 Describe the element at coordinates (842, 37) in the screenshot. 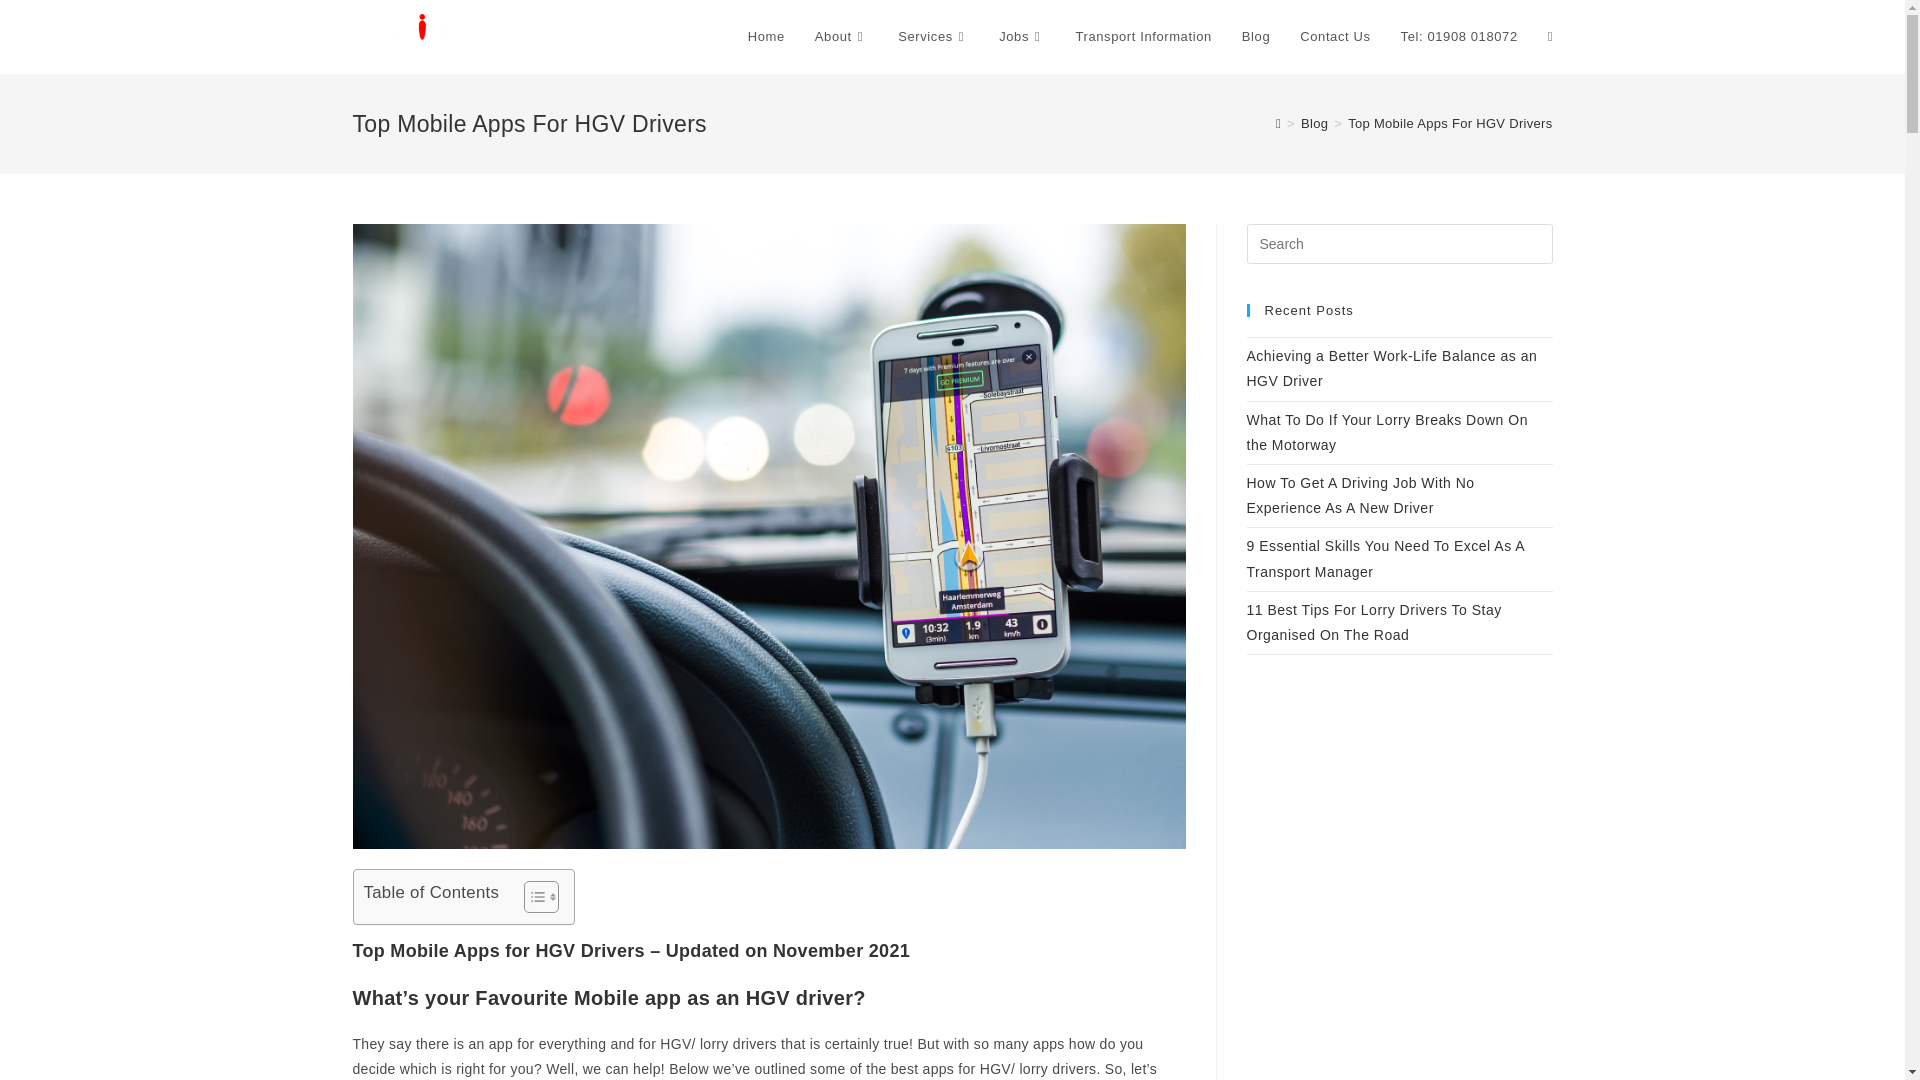

I see `About` at that location.